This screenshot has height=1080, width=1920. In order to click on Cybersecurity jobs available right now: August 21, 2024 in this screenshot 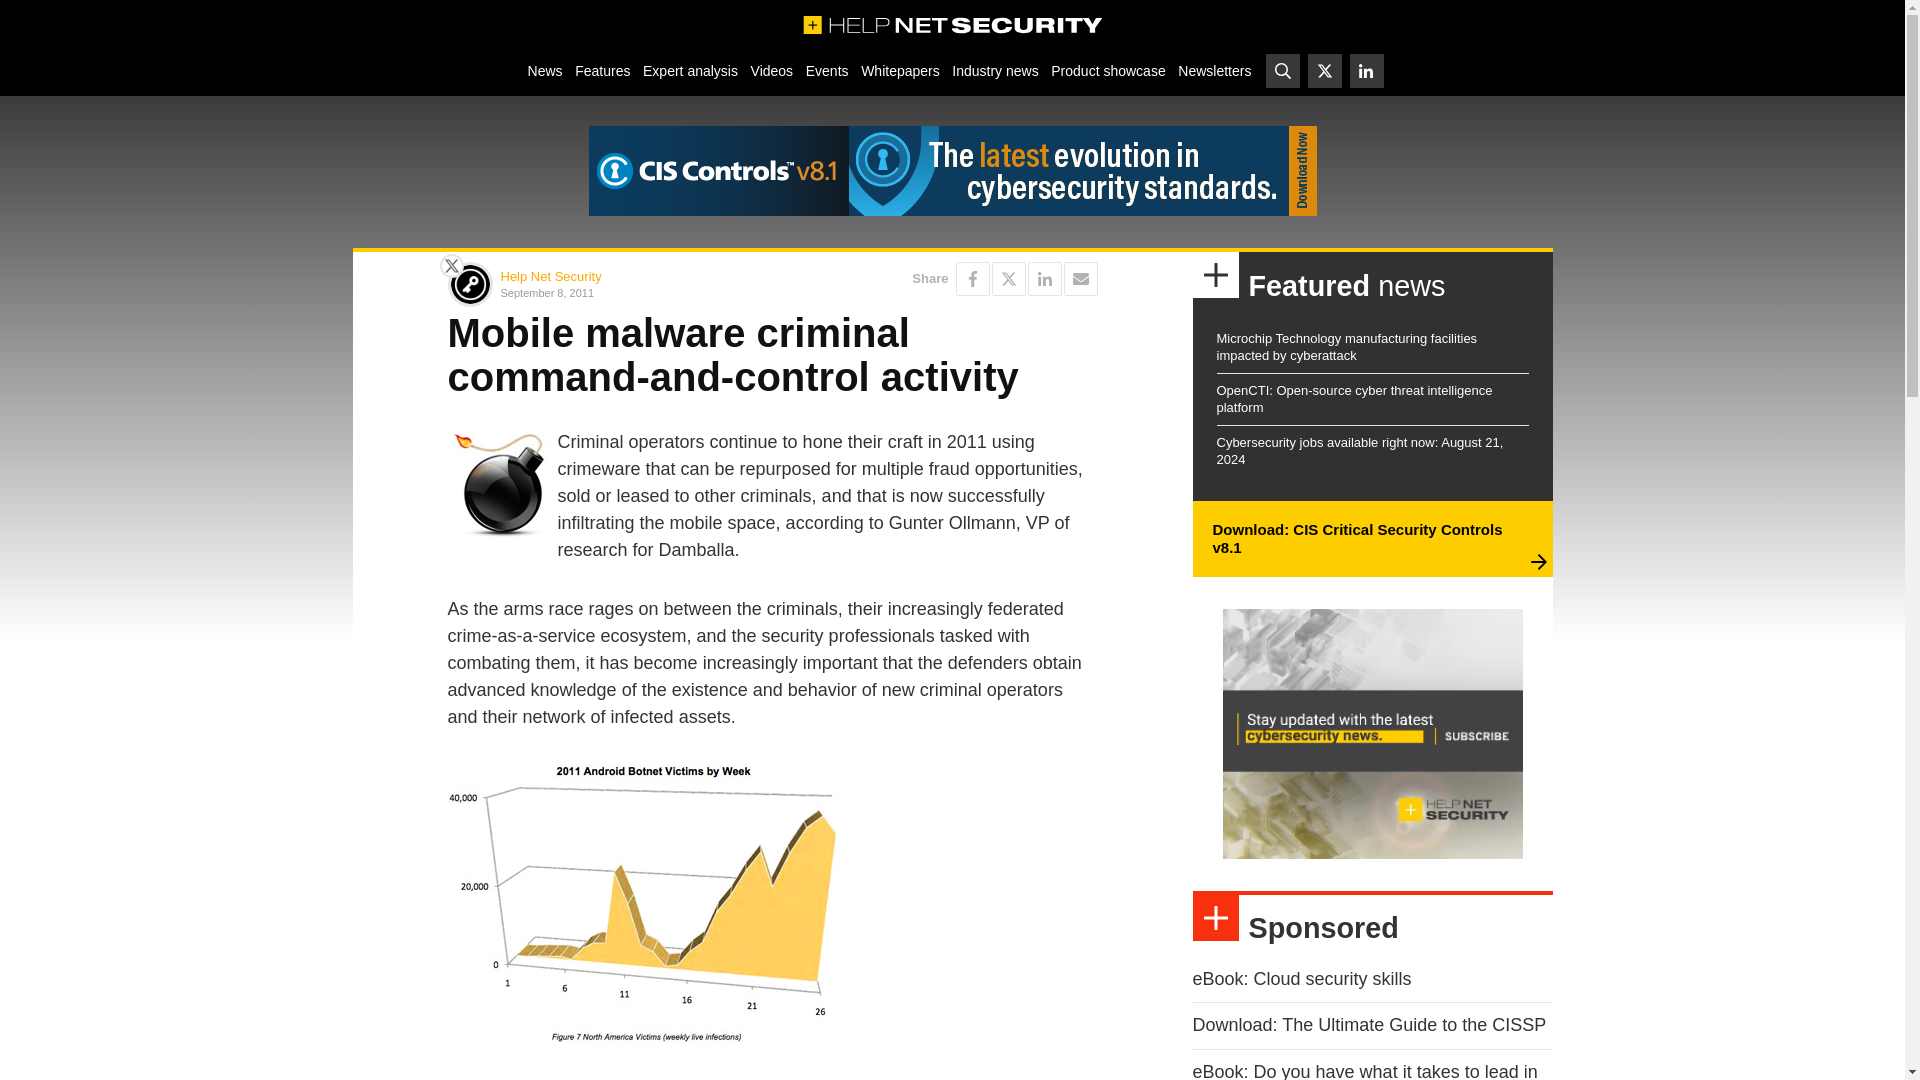, I will do `click(1359, 450)`.